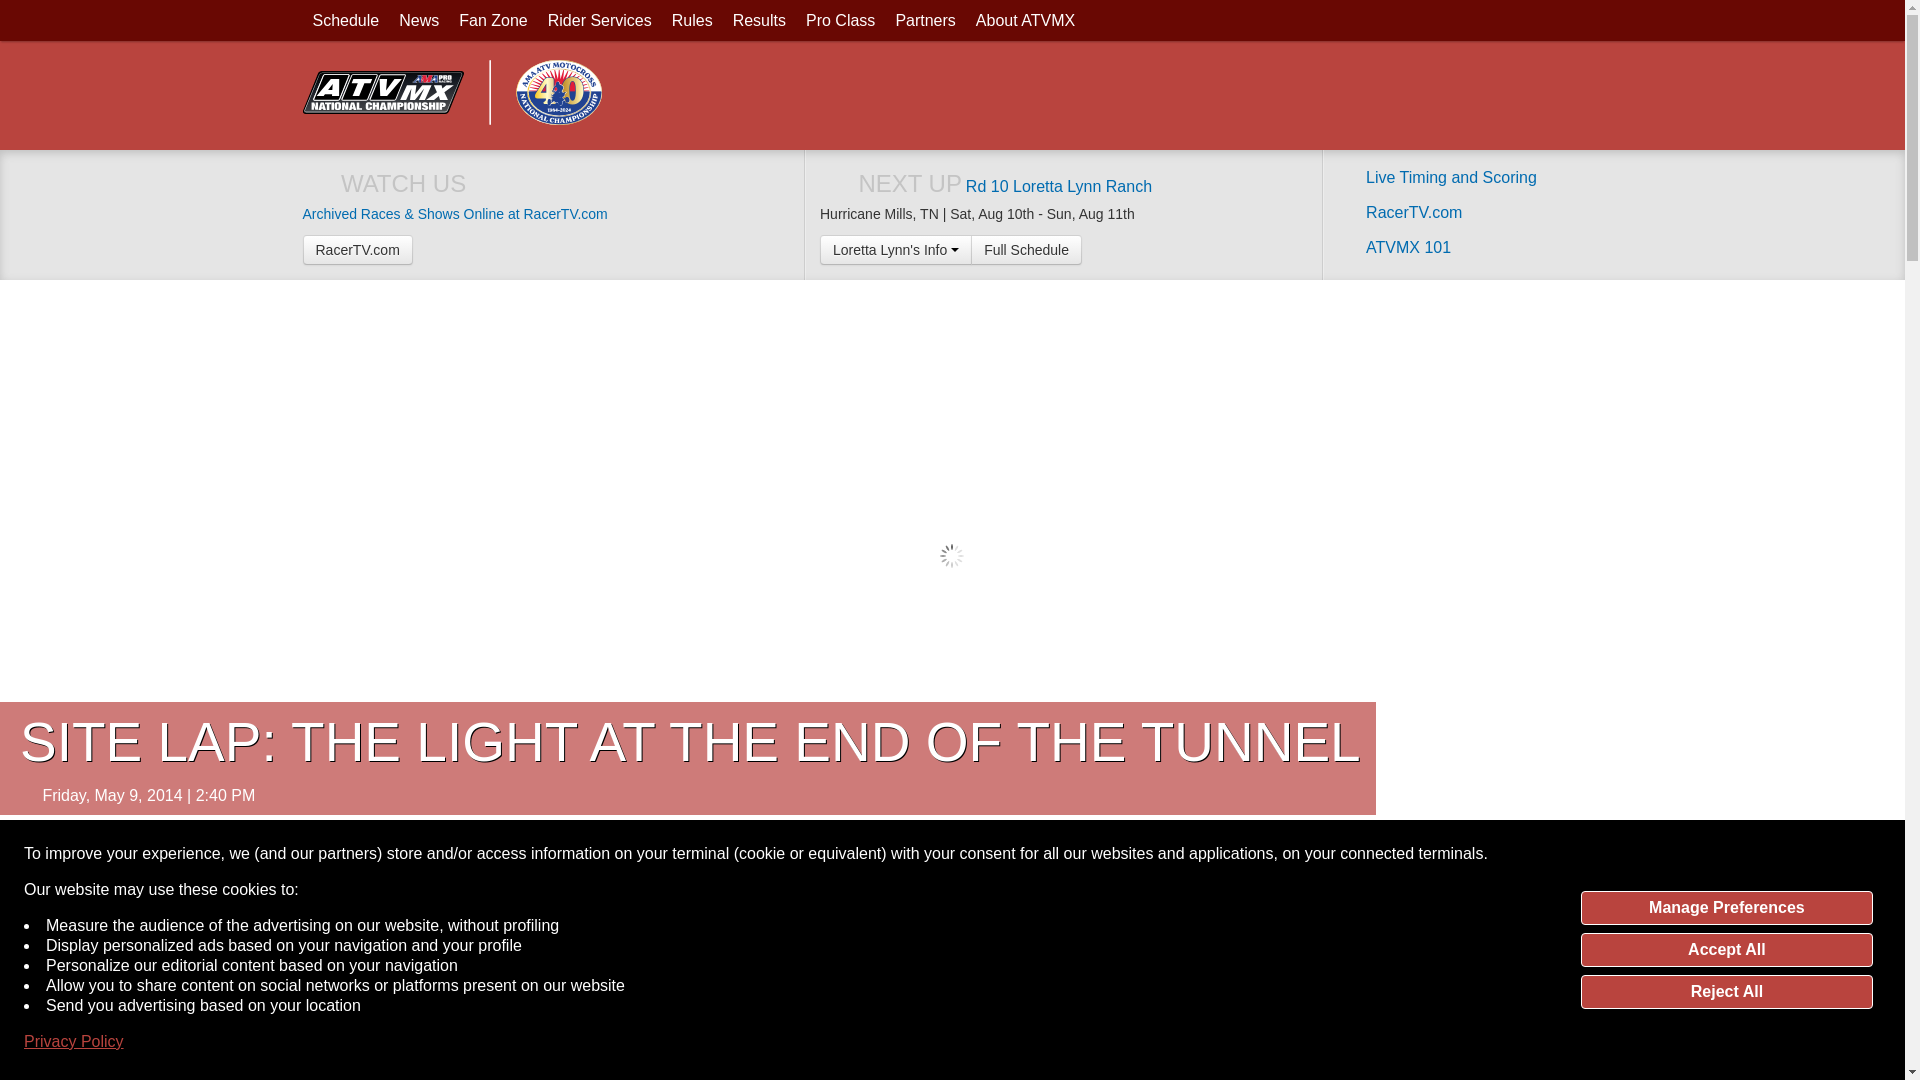 Image resolution: width=1920 pixels, height=1080 pixels. Describe the element at coordinates (419, 20) in the screenshot. I see `News` at that location.